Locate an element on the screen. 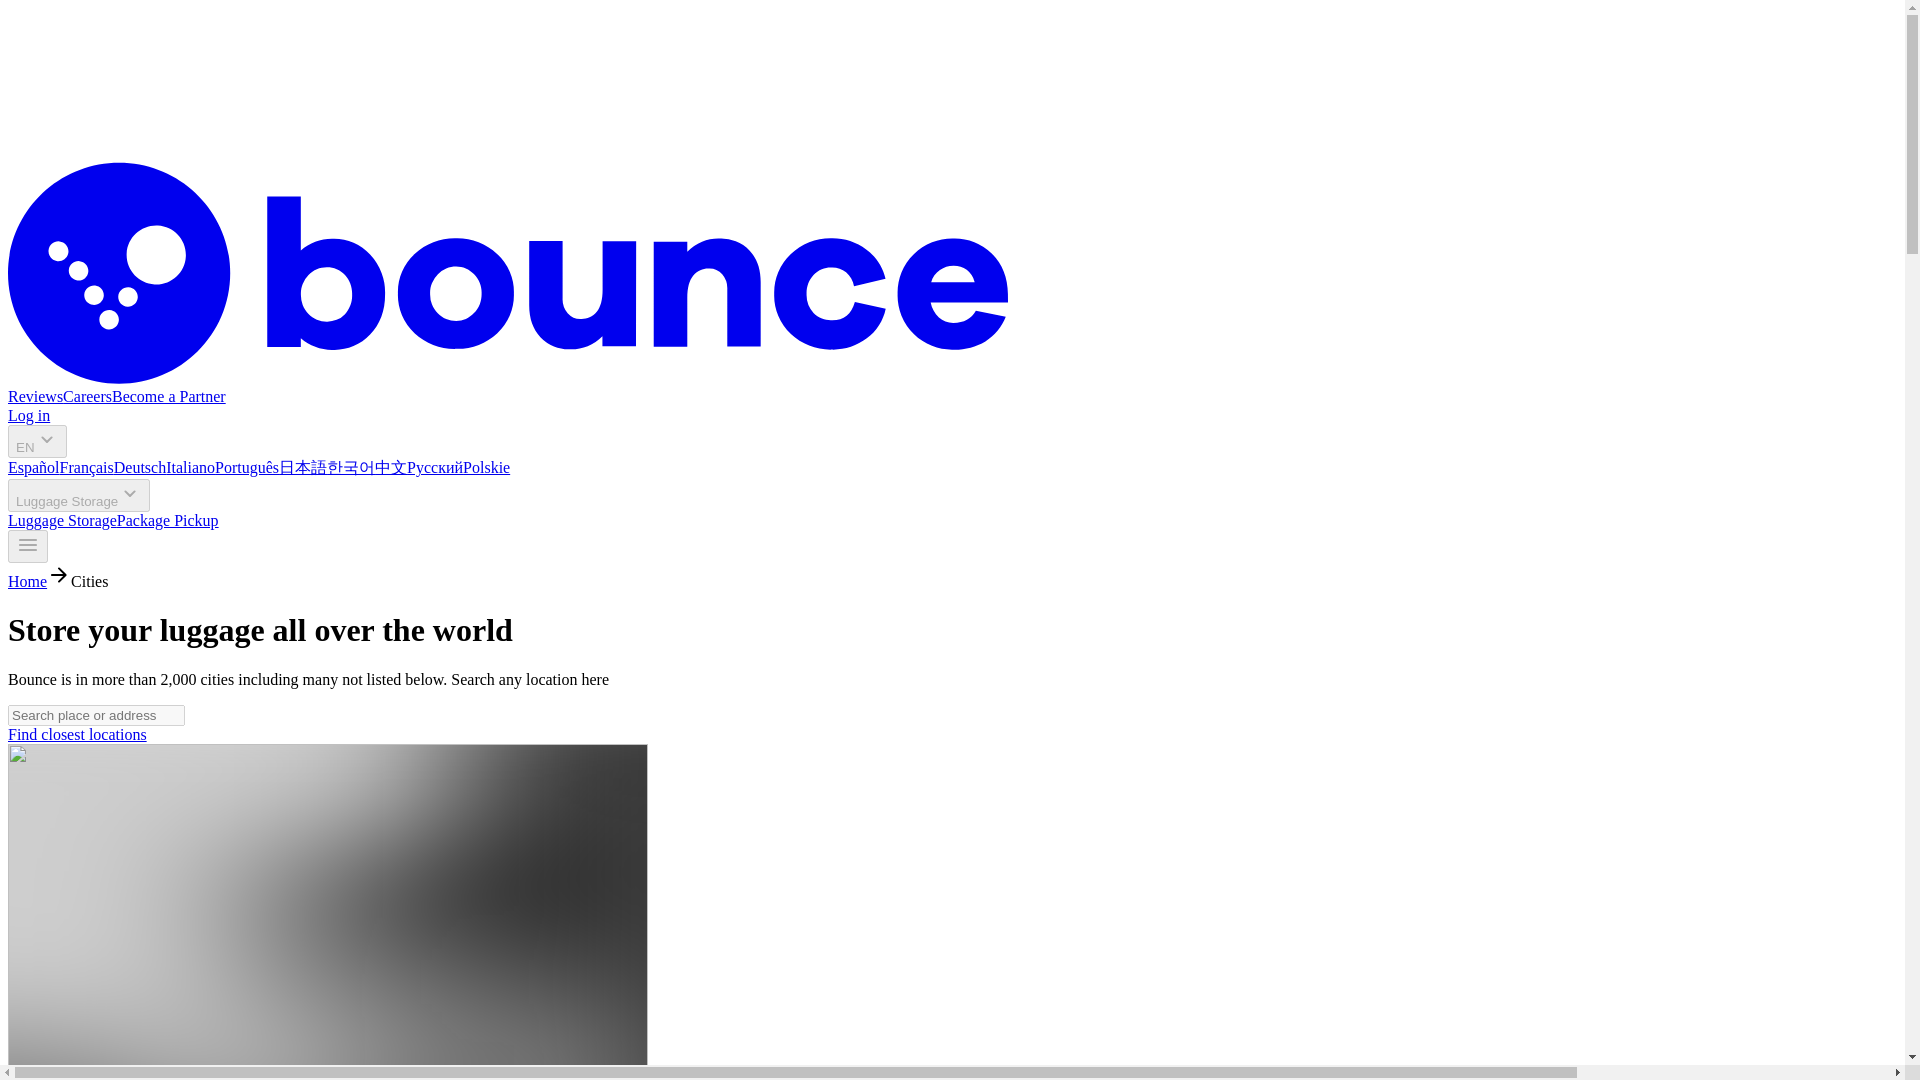  Italiano is located at coordinates (190, 468).